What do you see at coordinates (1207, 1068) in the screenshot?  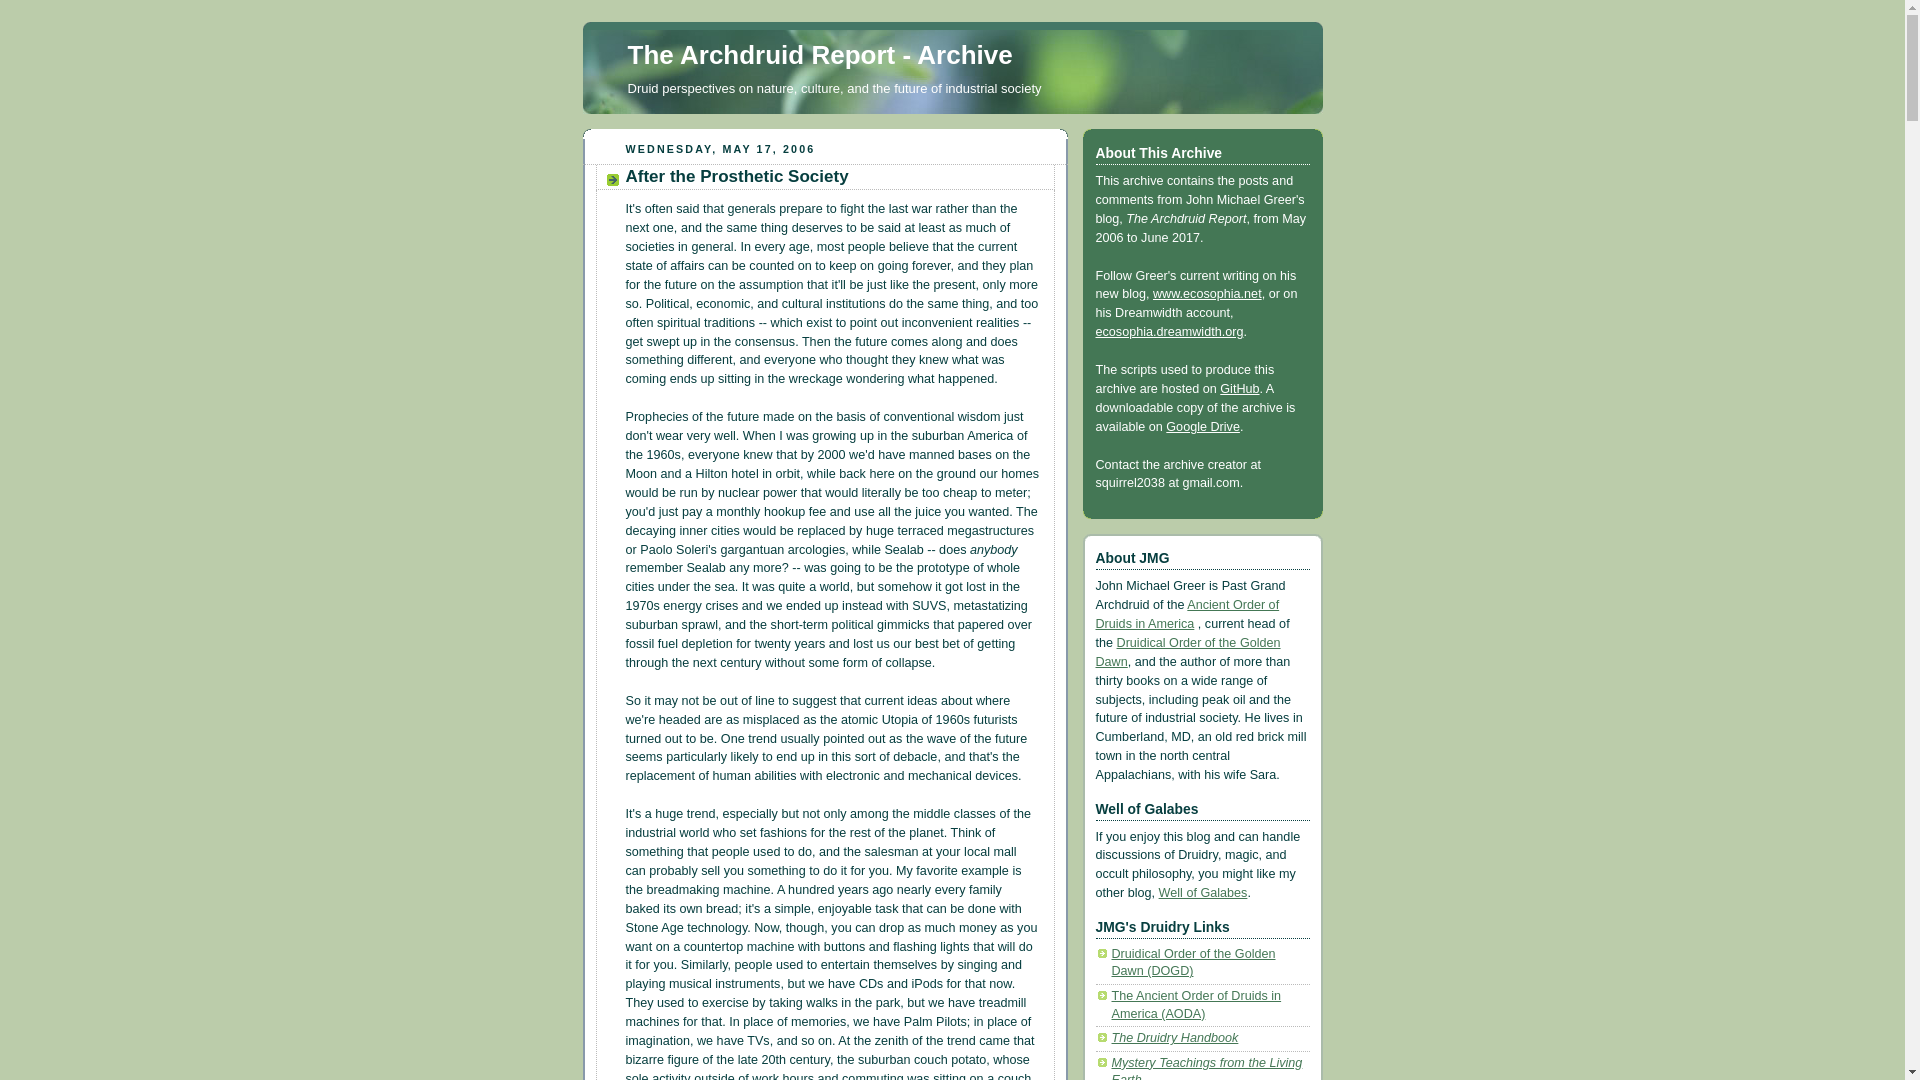 I see `Mystery Teachings from the Living Earth` at bounding box center [1207, 1068].